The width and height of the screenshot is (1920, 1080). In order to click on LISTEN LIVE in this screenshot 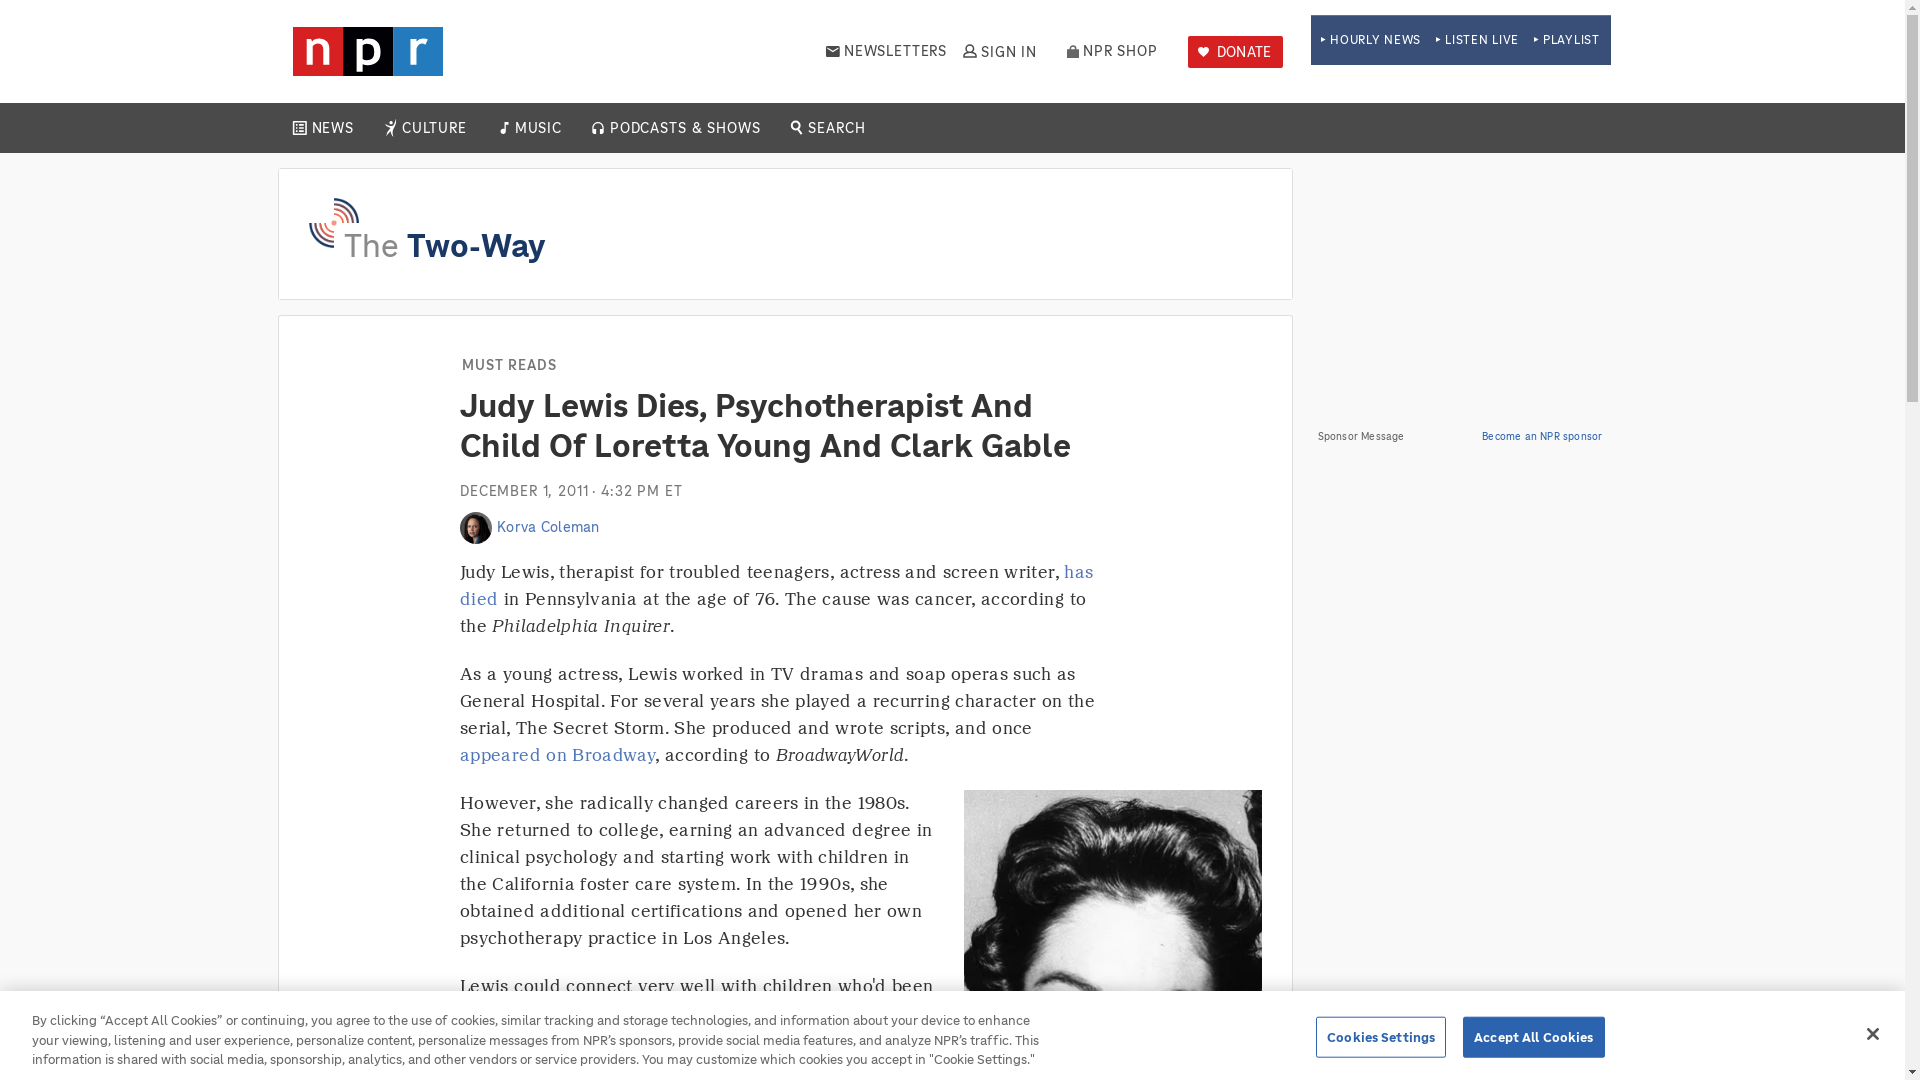, I will do `click(1477, 40)`.